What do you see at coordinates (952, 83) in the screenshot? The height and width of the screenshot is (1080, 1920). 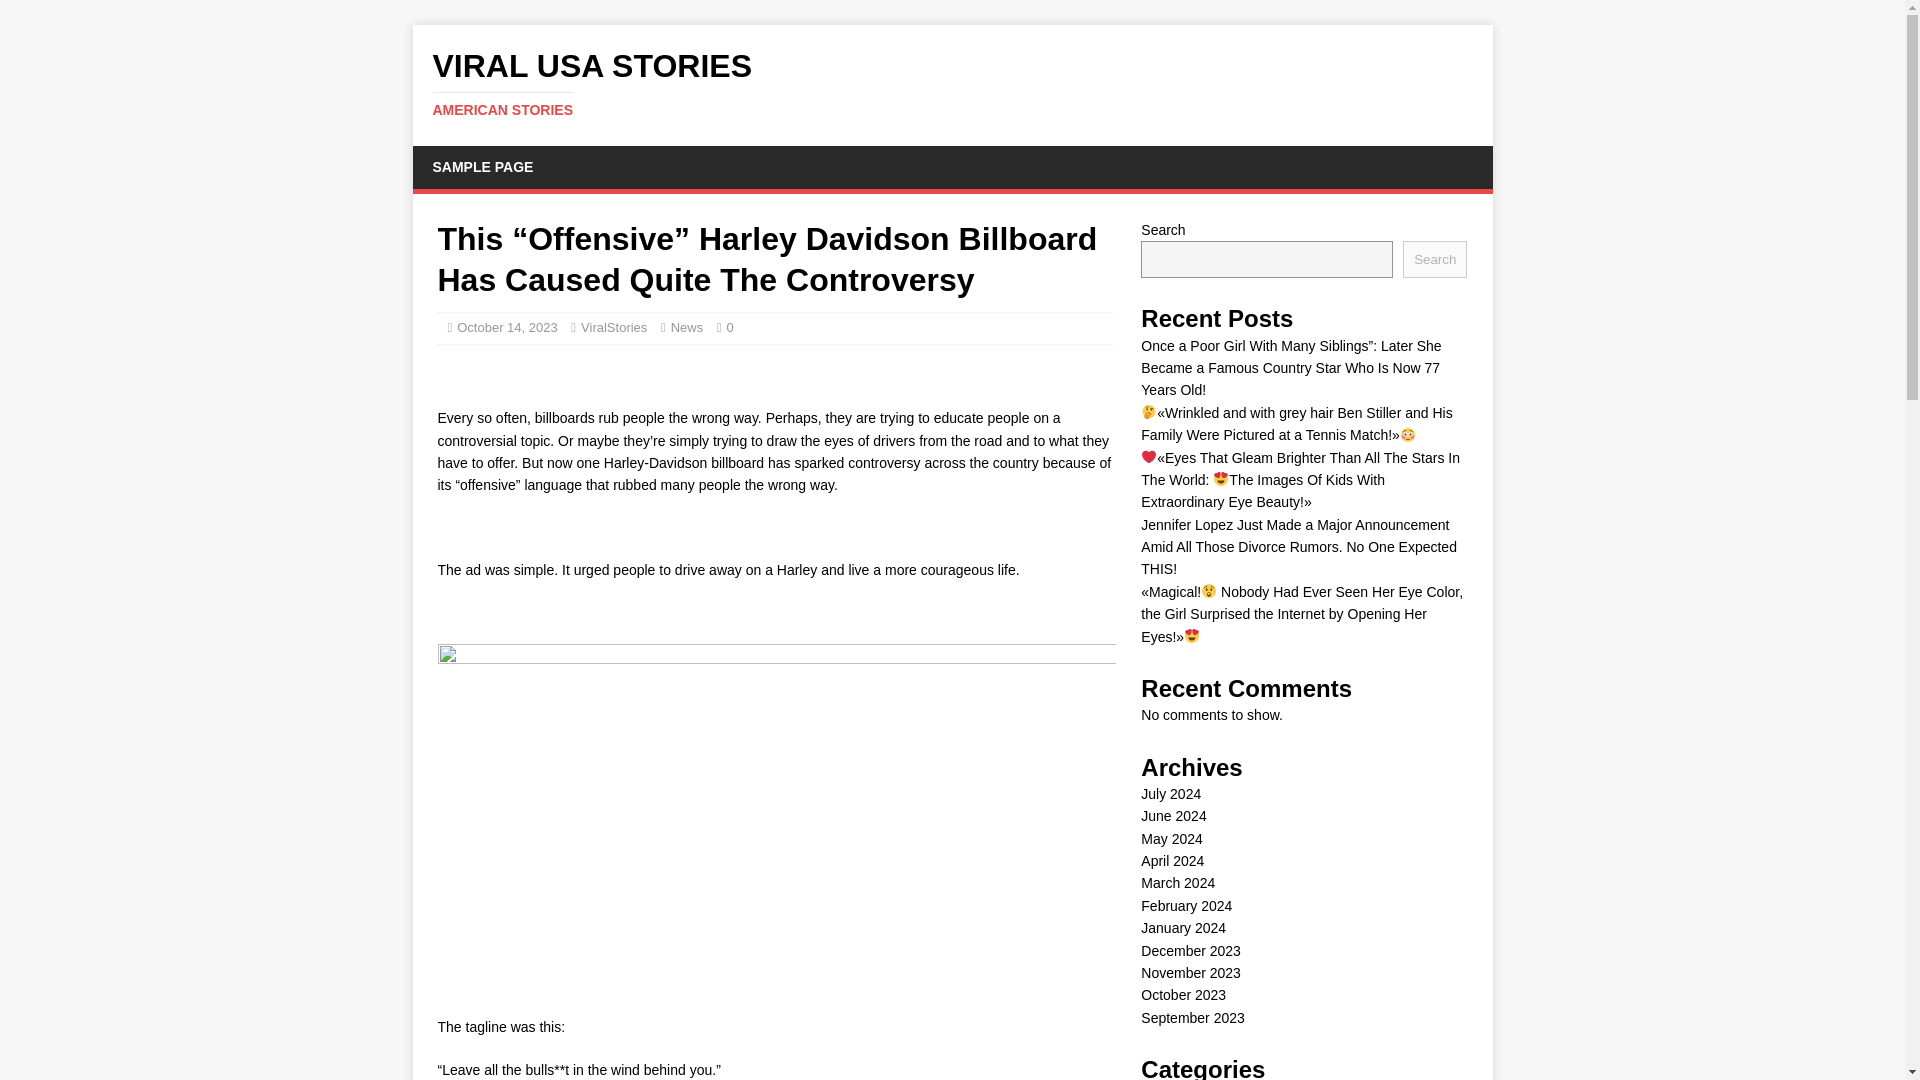 I see `Viral Usa Stories` at bounding box center [952, 83].